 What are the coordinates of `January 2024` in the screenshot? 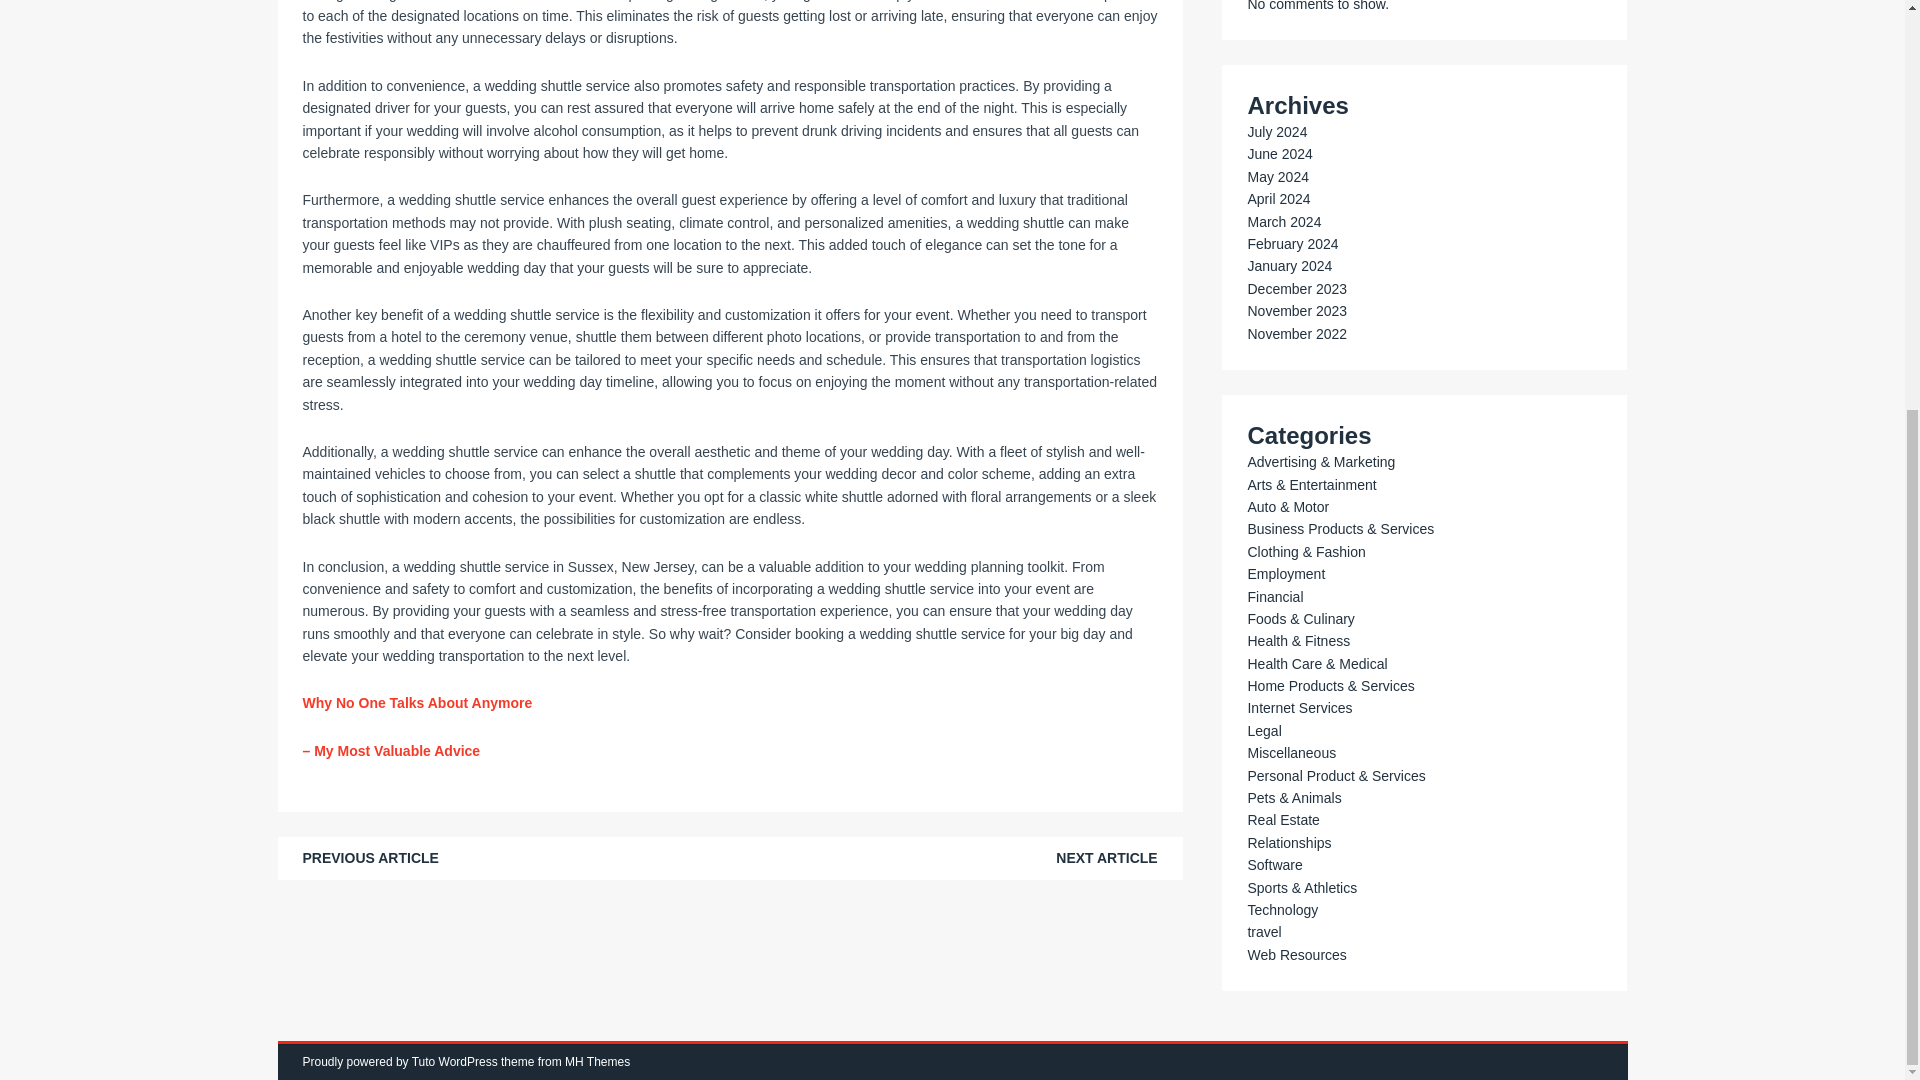 It's located at (1289, 266).